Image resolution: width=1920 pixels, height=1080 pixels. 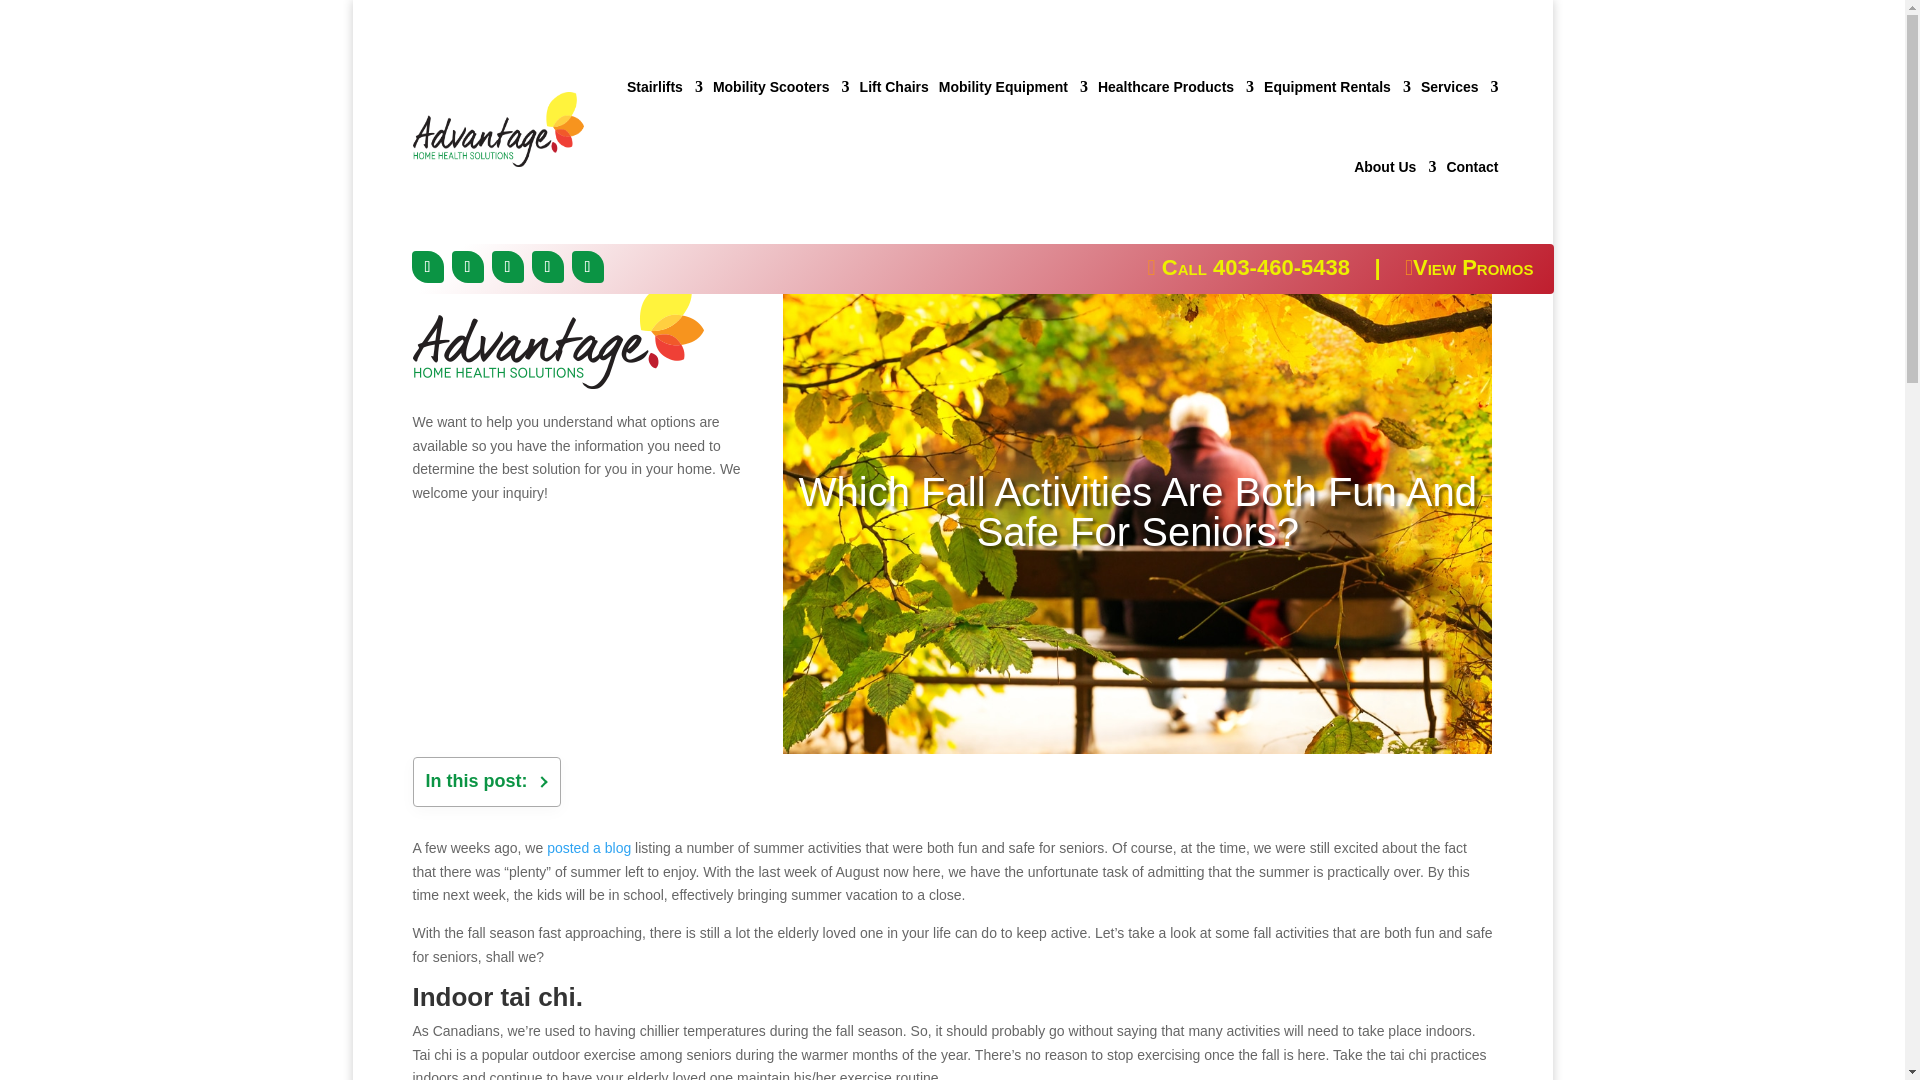 I want to click on Follow on LinkedIn, so click(x=508, y=266).